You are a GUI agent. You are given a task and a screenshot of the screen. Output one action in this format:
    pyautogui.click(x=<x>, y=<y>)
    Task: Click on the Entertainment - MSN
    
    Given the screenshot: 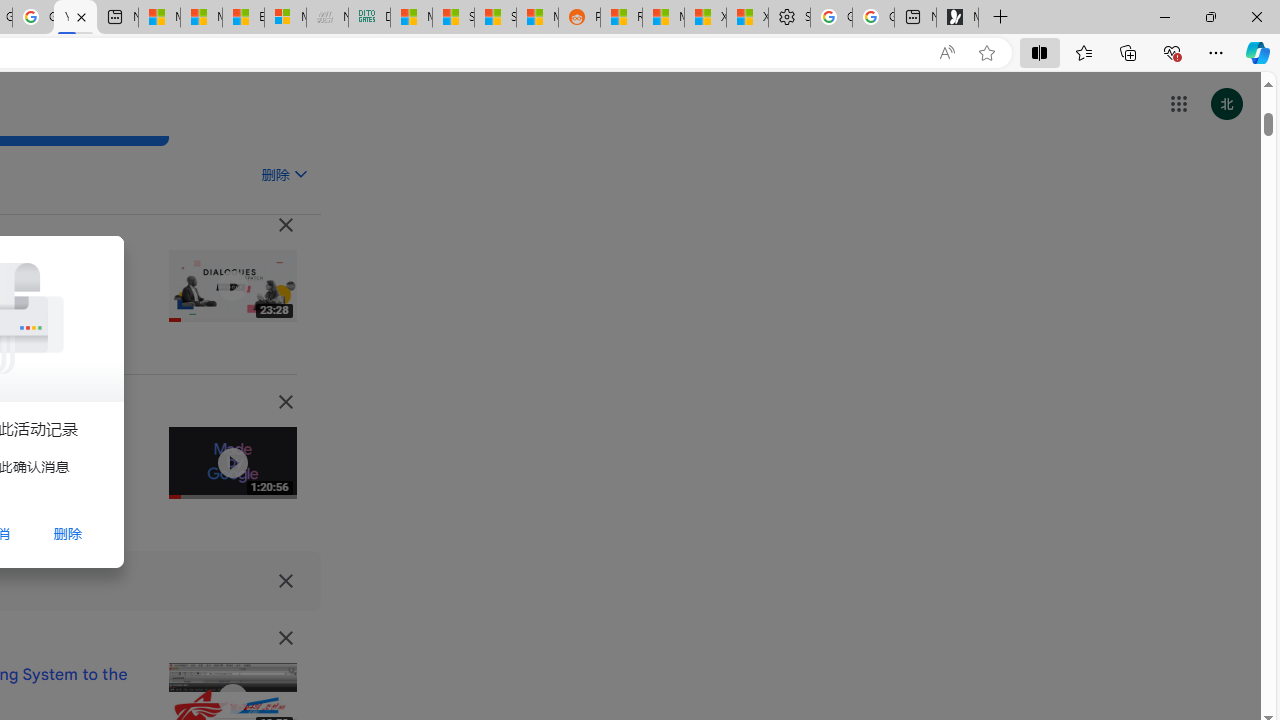 What is the action you would take?
    pyautogui.click(x=242, y=18)
    